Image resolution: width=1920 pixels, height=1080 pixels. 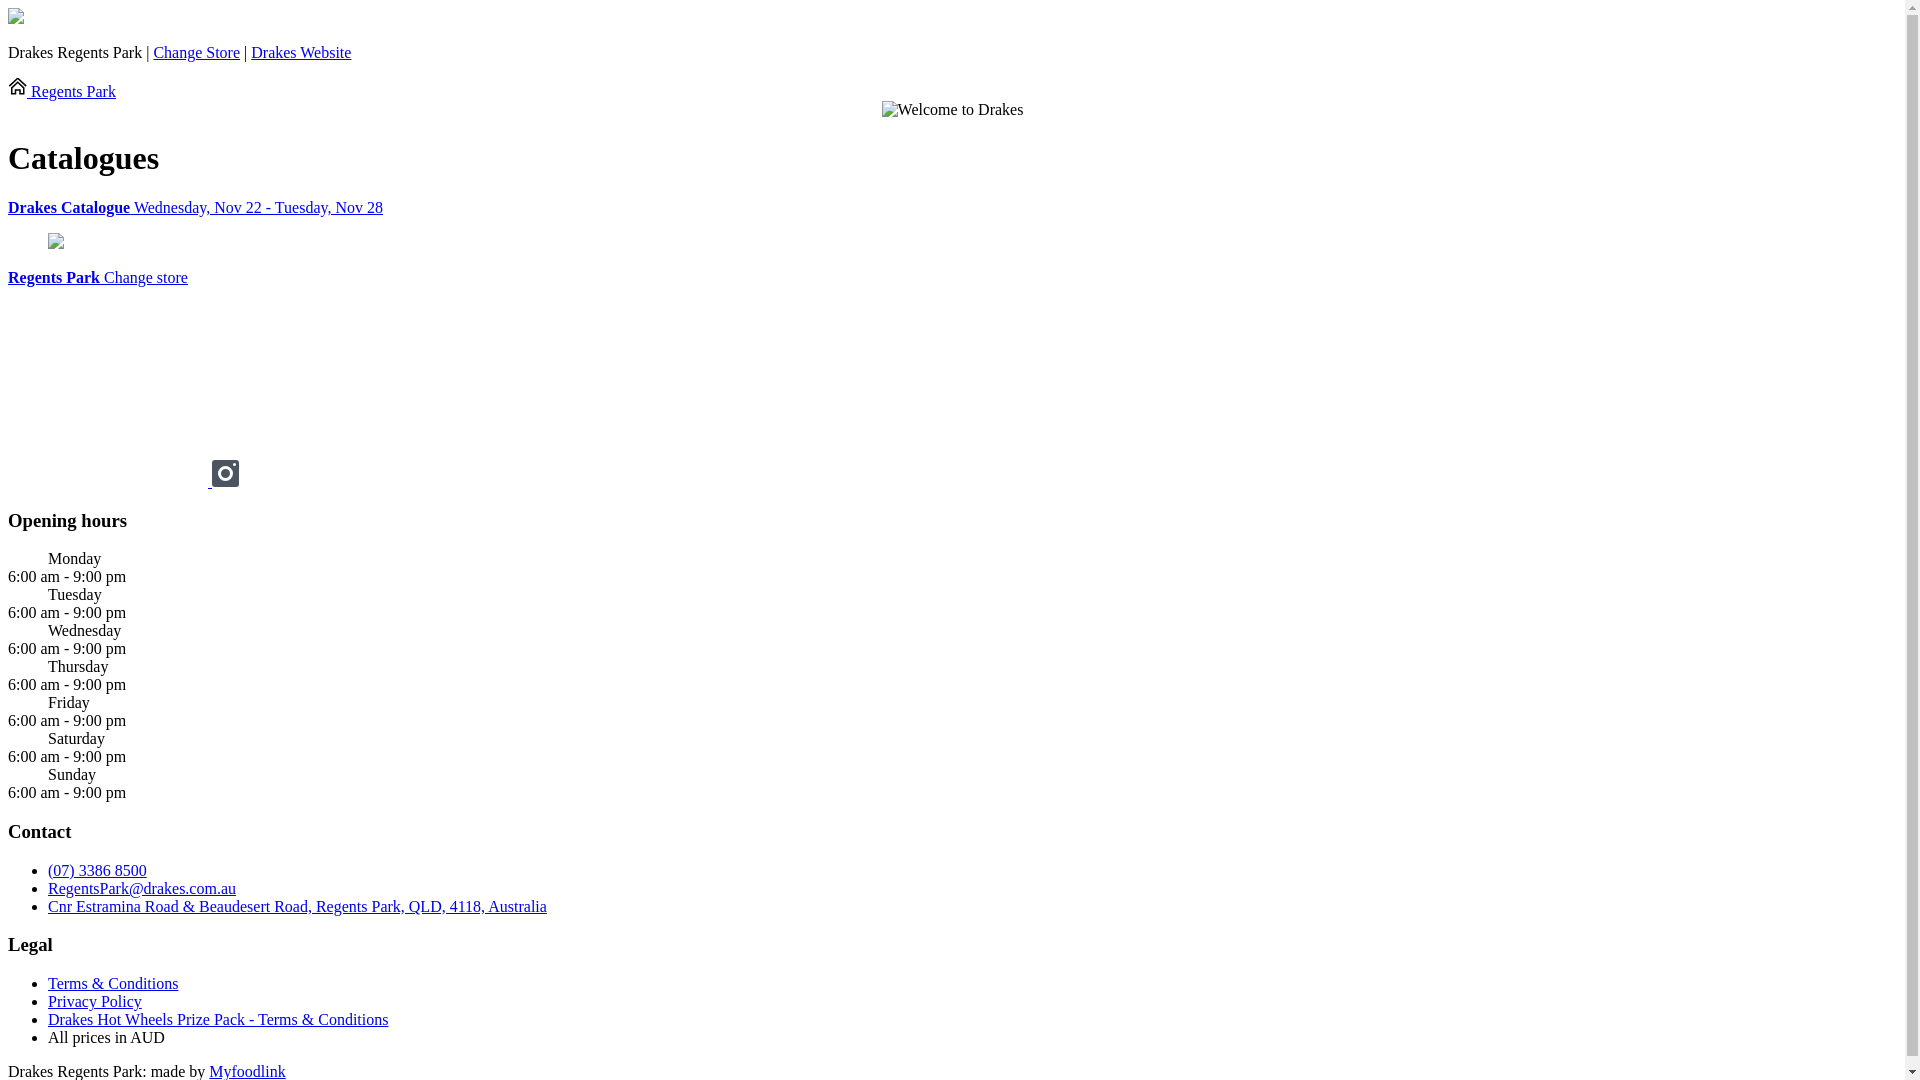 I want to click on Drakes Website, so click(x=301, y=52).